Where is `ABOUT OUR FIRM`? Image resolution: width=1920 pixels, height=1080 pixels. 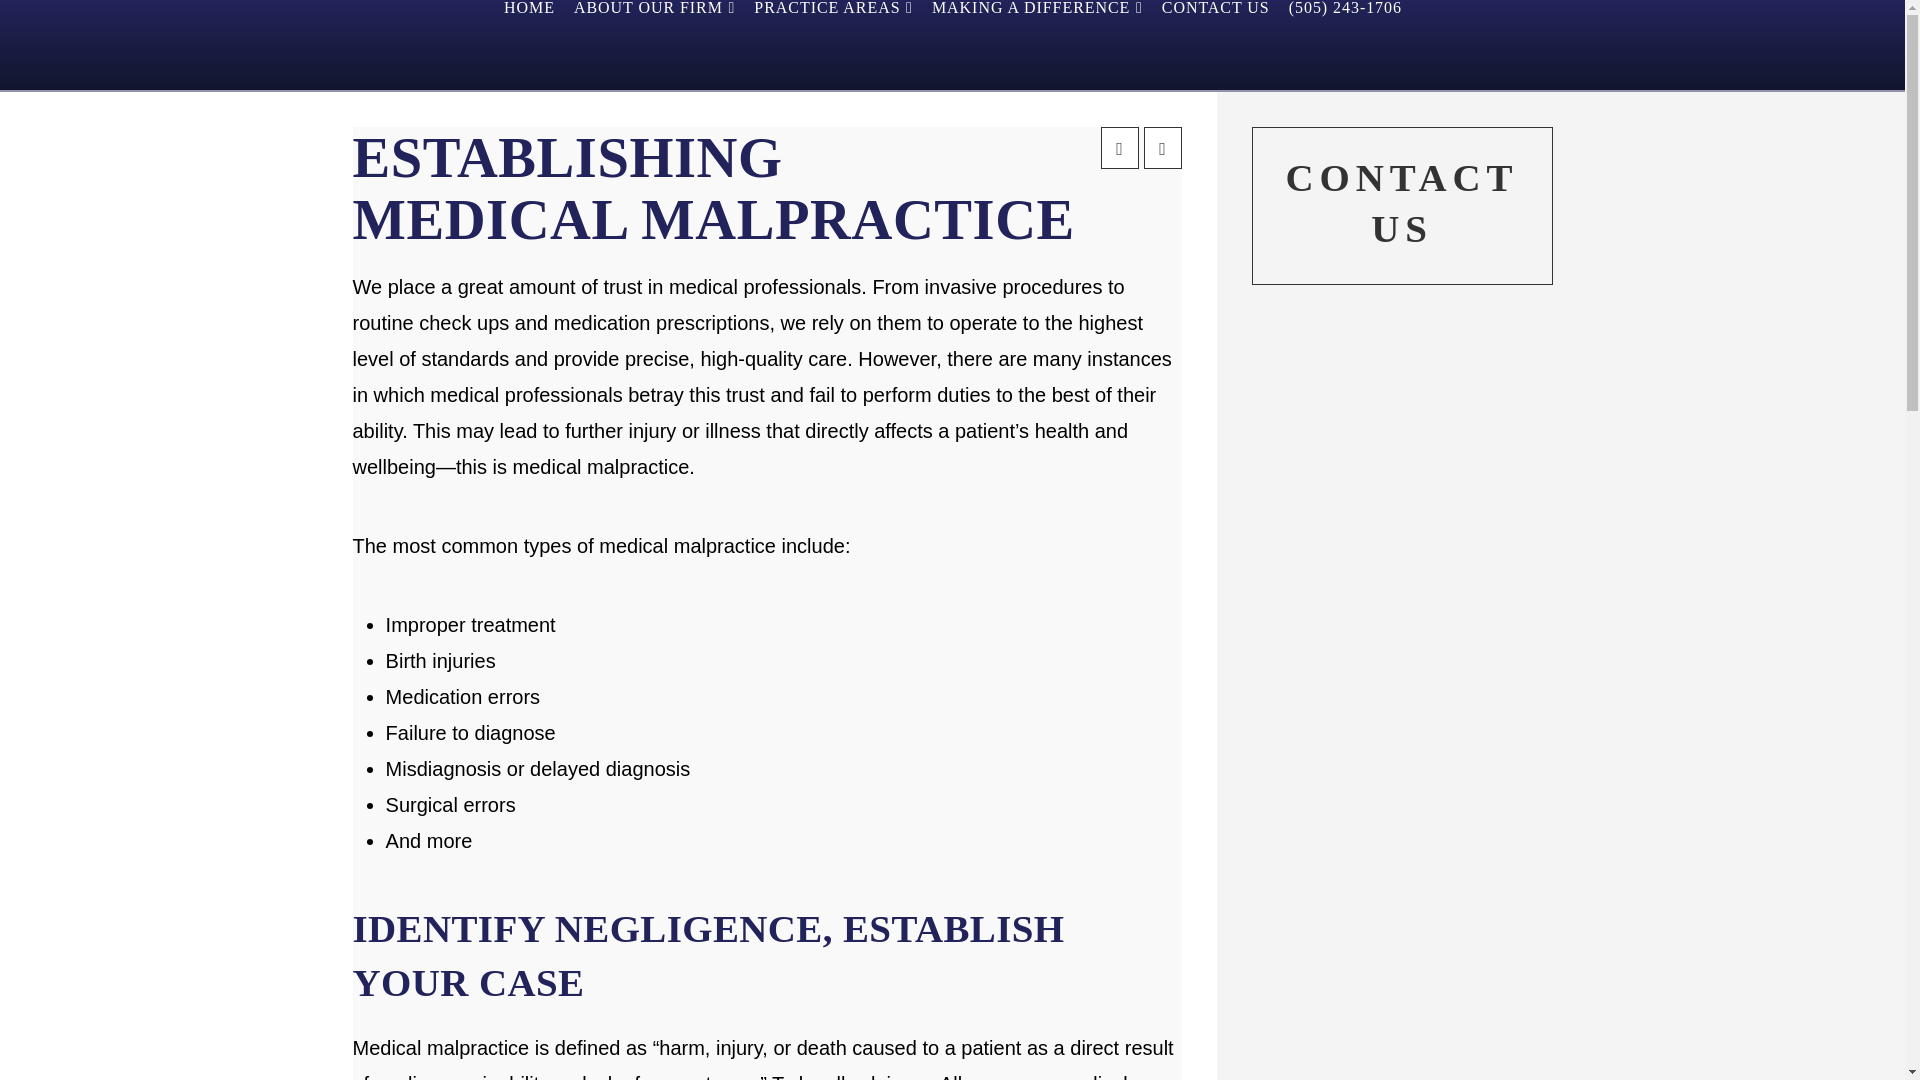
ABOUT OUR FIRM is located at coordinates (654, 44).